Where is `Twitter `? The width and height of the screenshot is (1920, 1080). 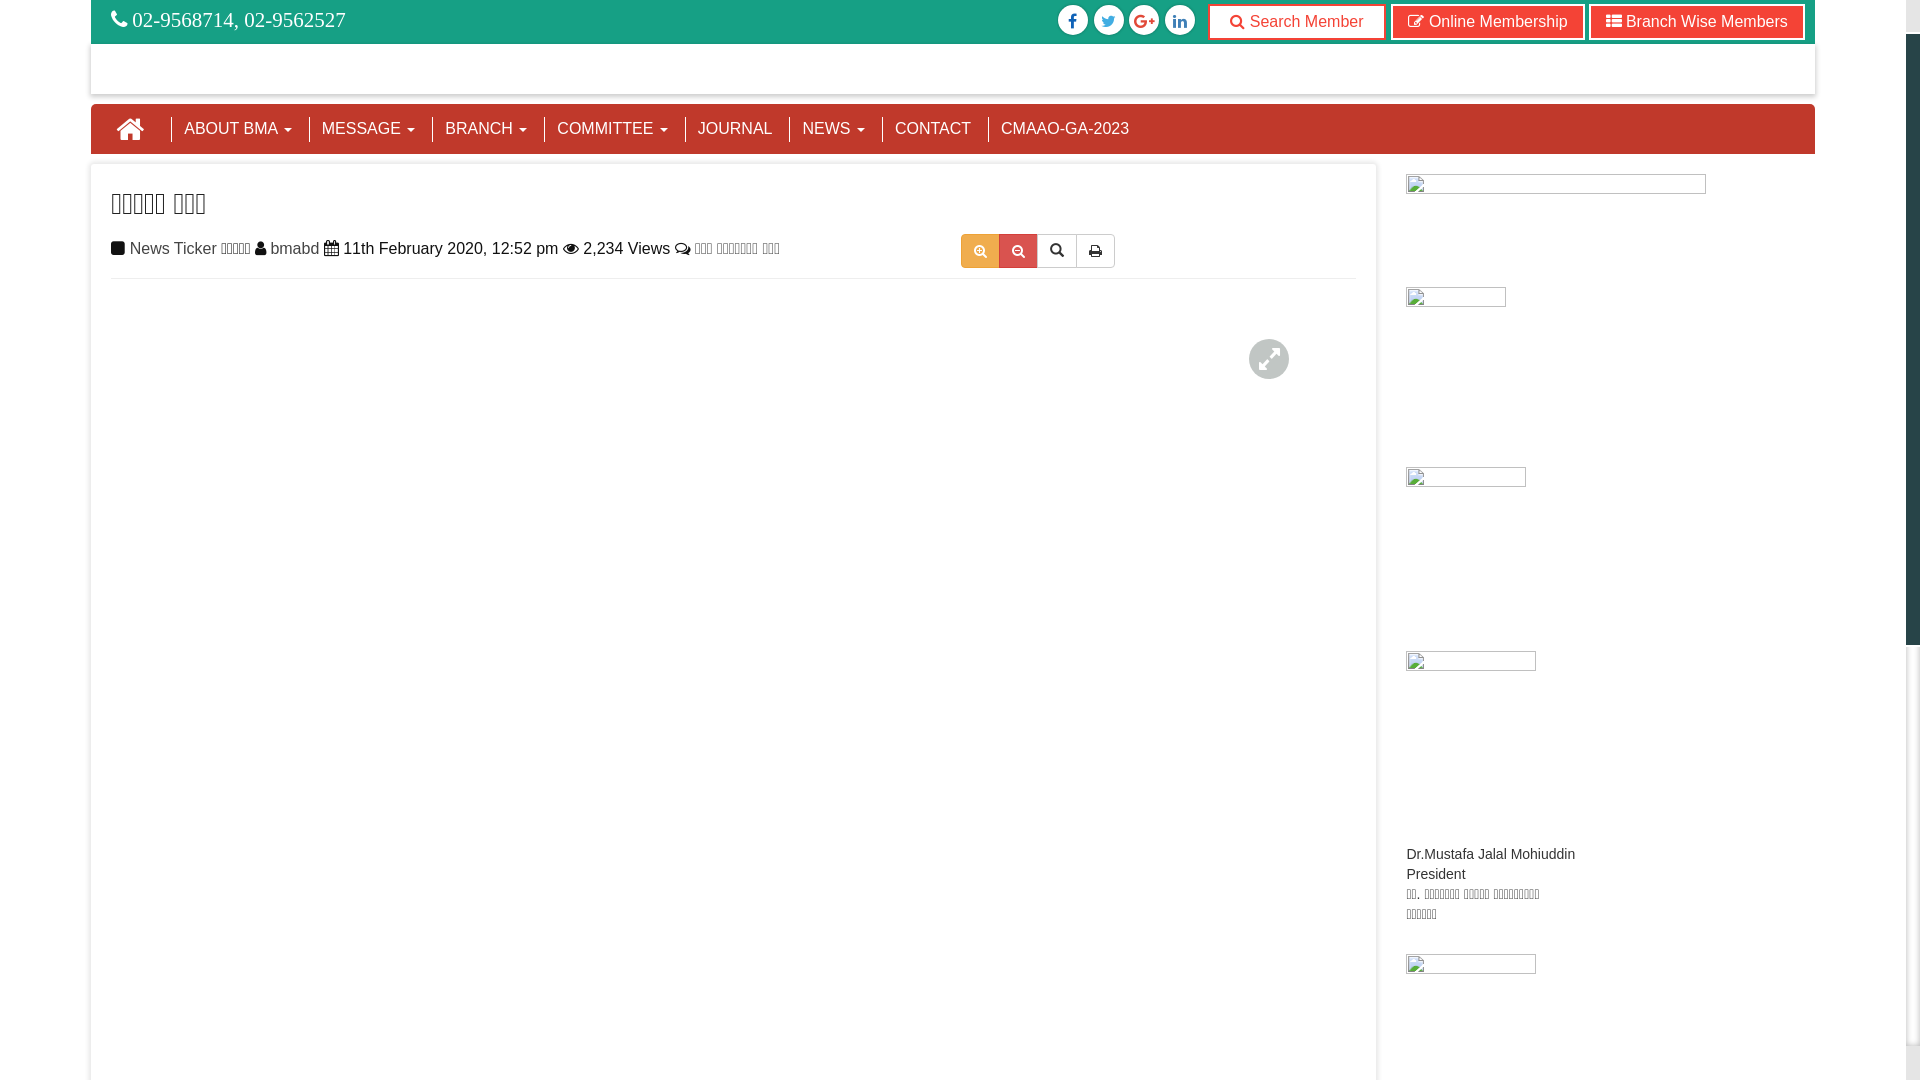
Twitter  is located at coordinates (1073, 22).